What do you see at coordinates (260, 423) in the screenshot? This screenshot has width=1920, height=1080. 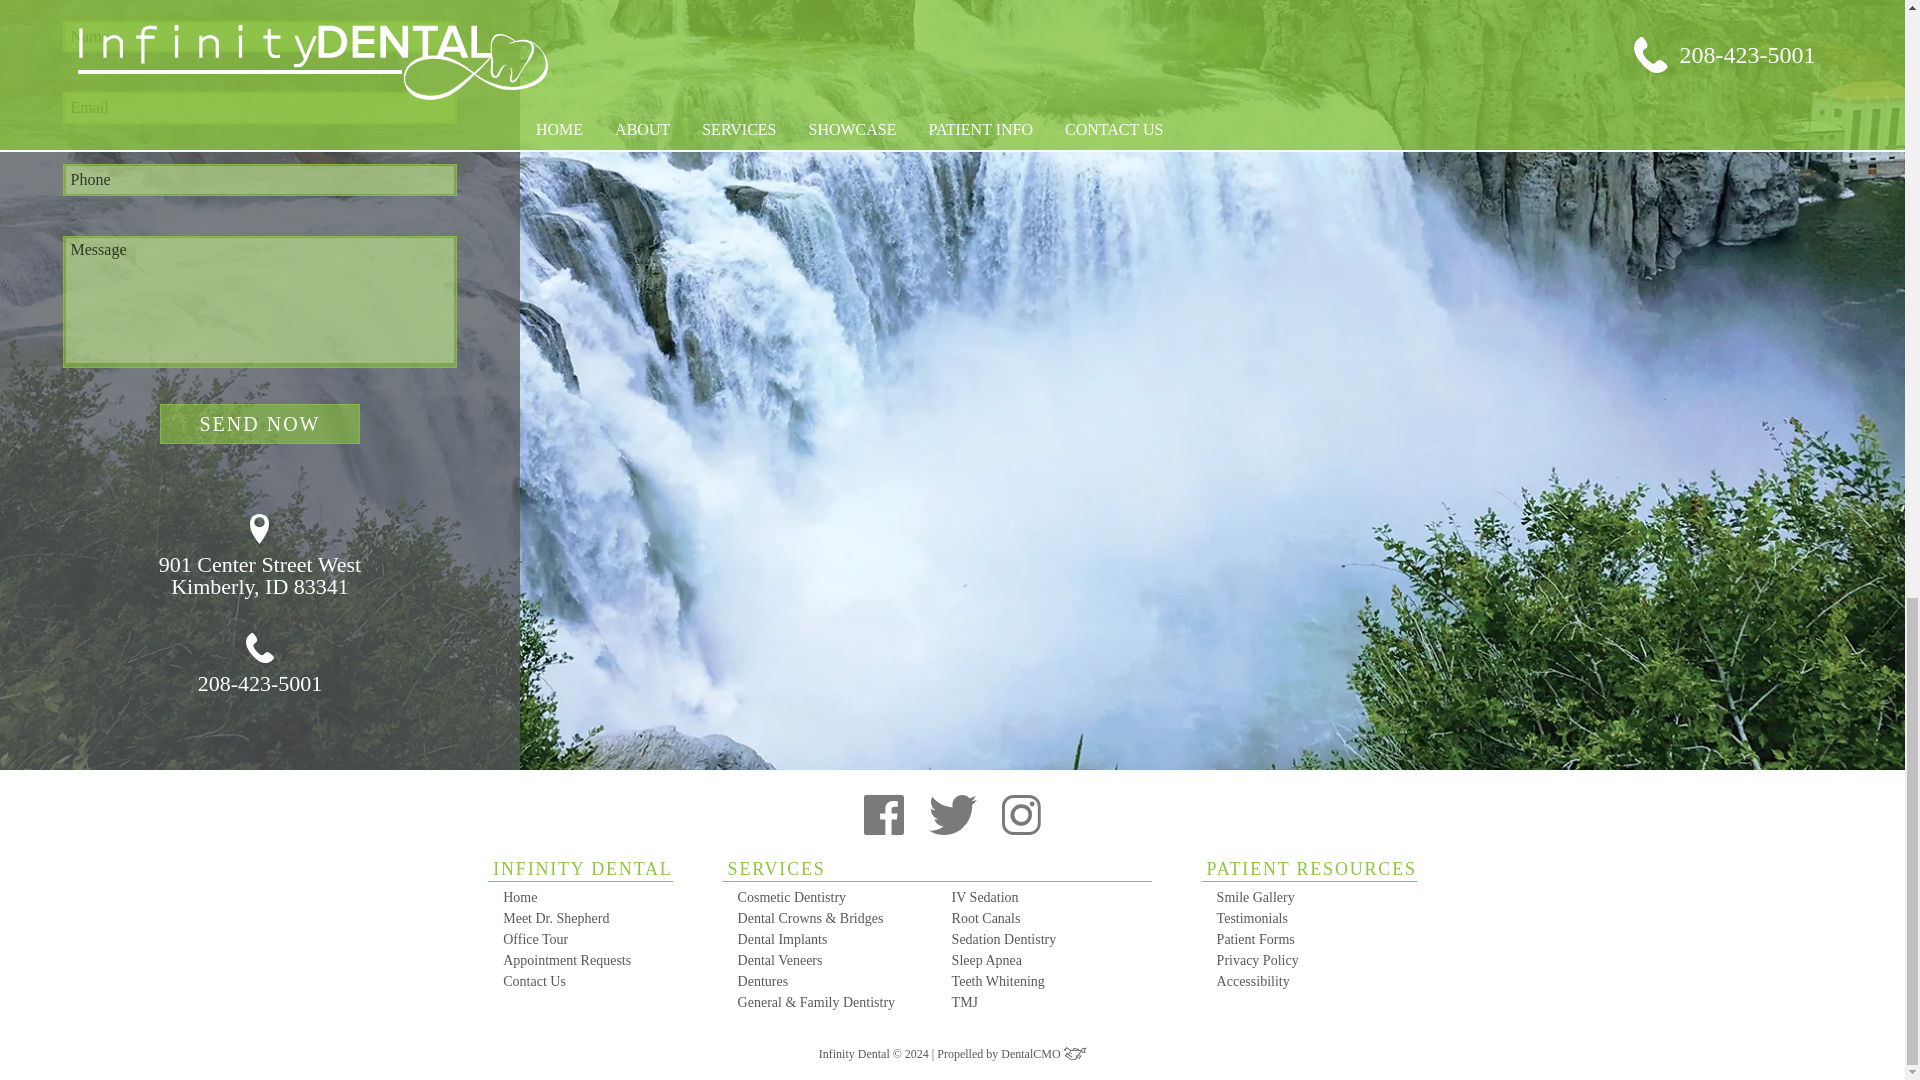 I see `Send Now` at bounding box center [260, 423].